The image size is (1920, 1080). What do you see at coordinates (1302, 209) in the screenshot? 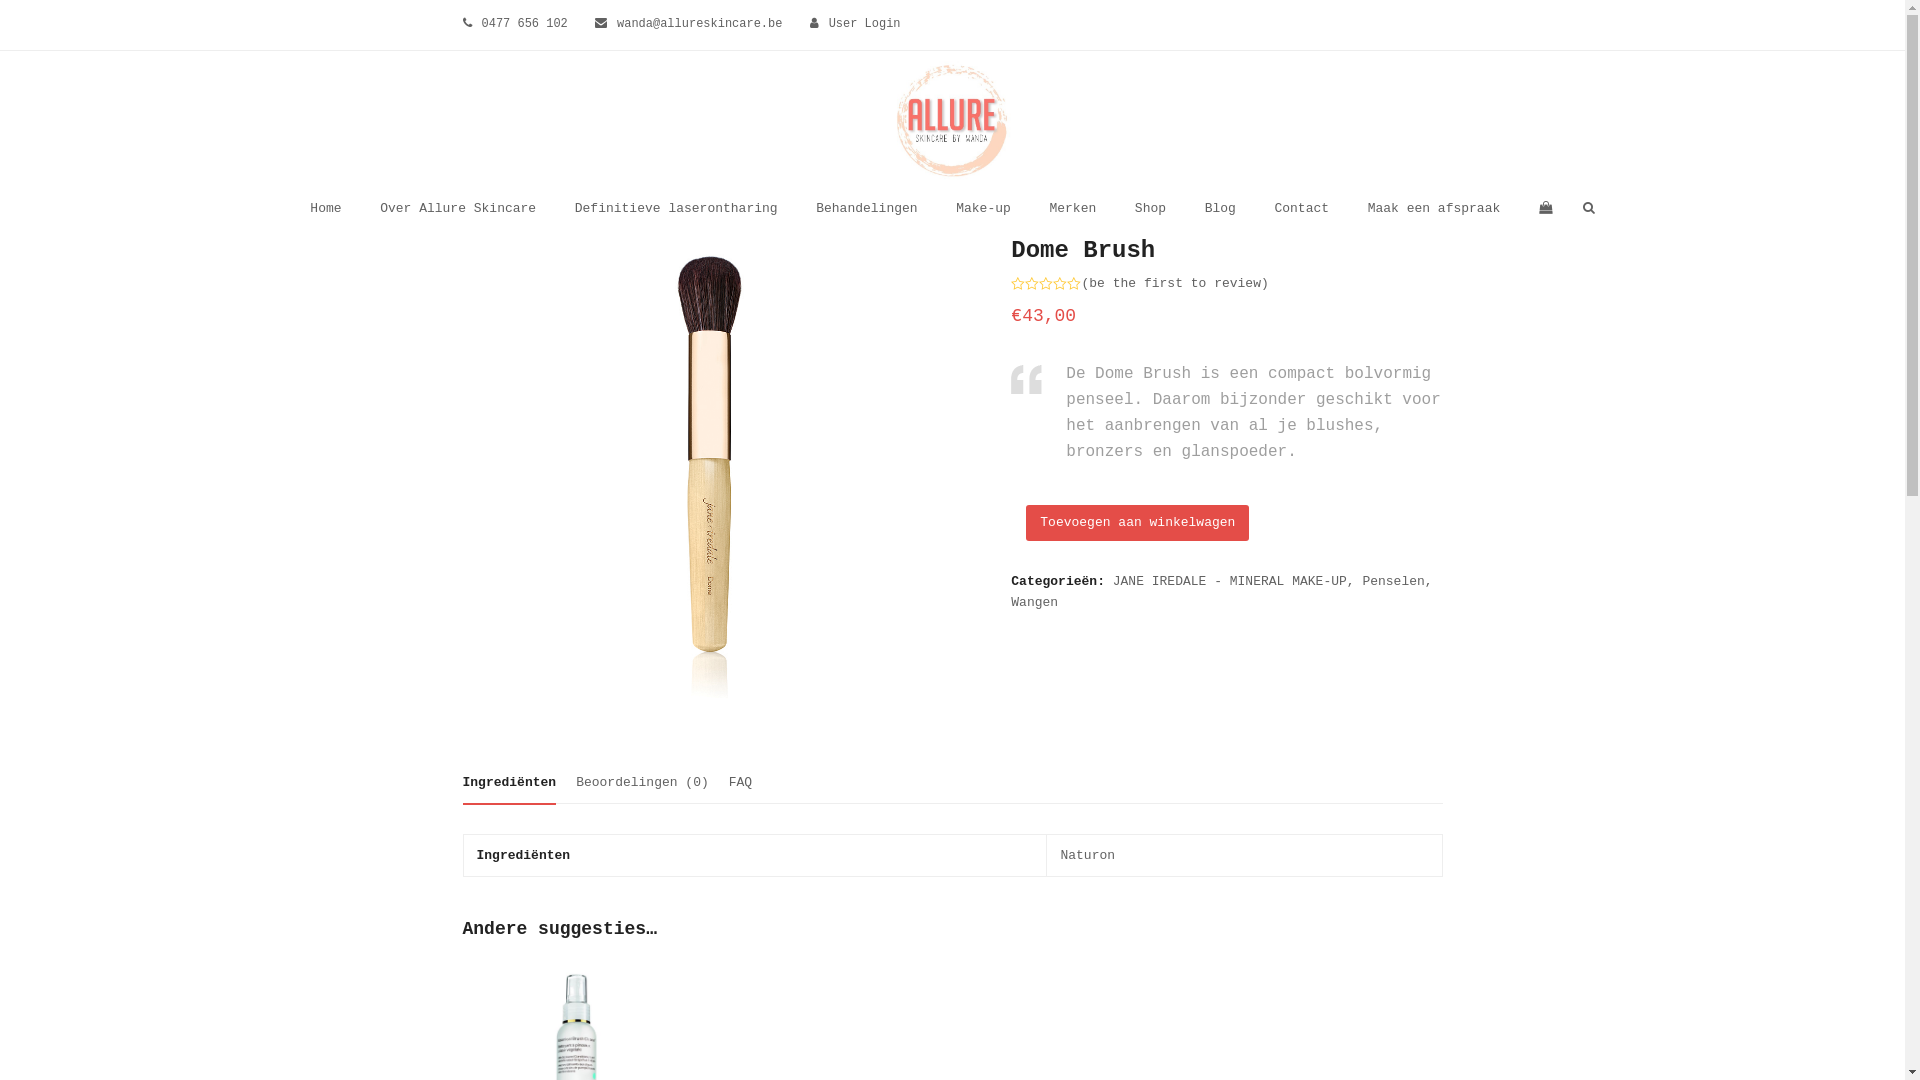
I see `Contact` at bounding box center [1302, 209].